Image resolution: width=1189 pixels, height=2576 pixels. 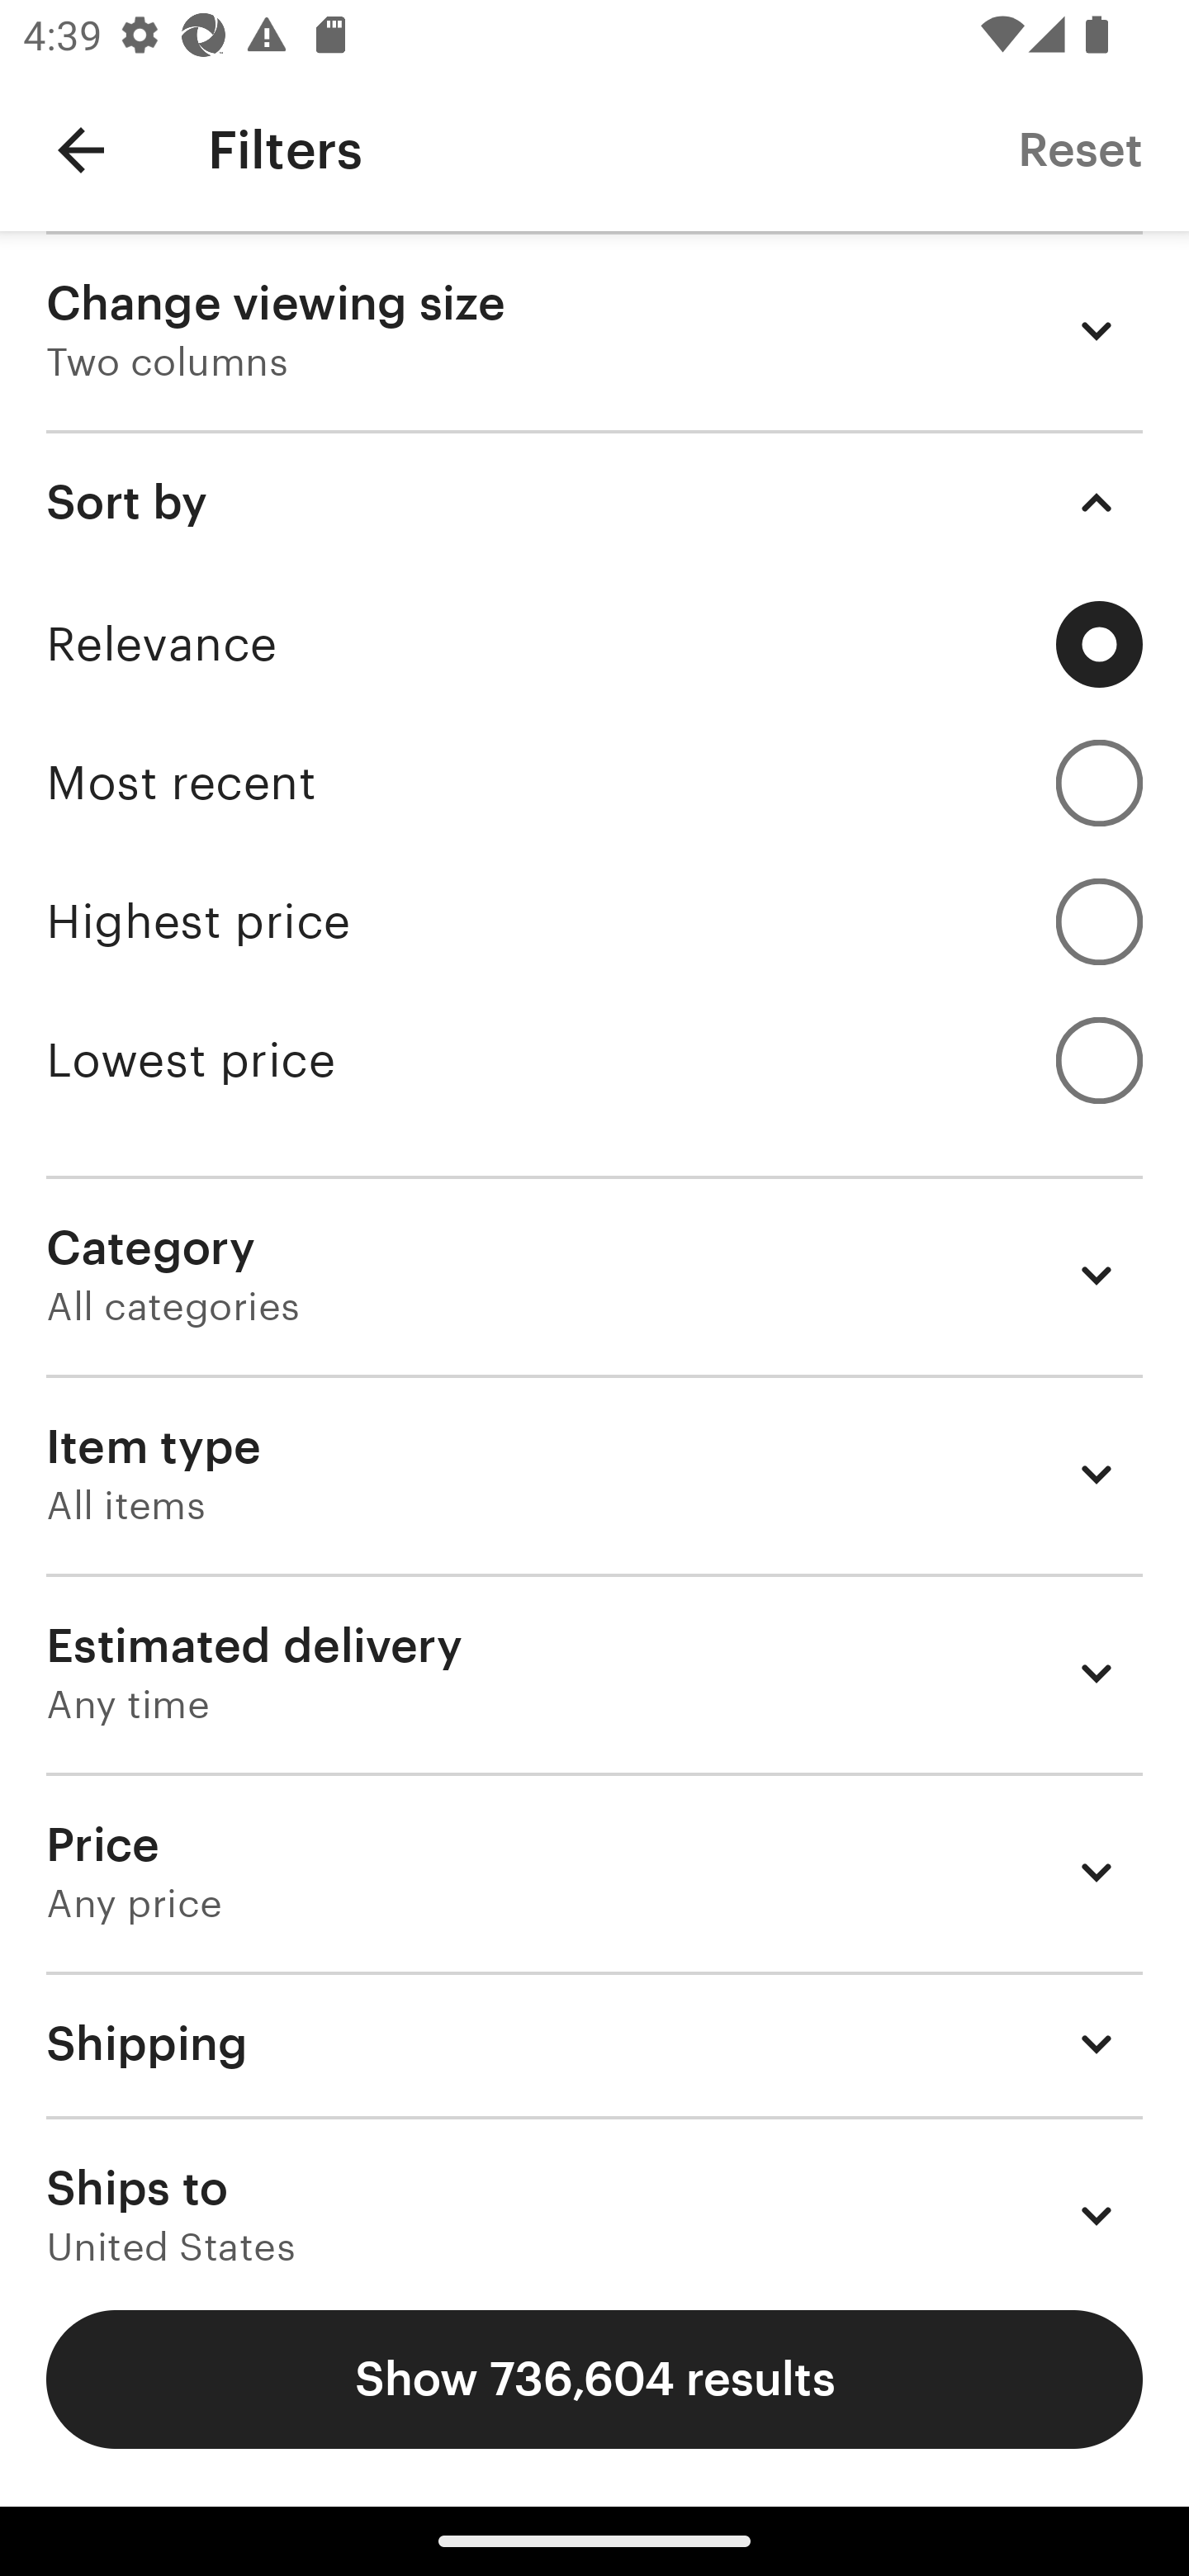 What do you see at coordinates (594, 1673) in the screenshot?
I see `Estimated delivery Any time` at bounding box center [594, 1673].